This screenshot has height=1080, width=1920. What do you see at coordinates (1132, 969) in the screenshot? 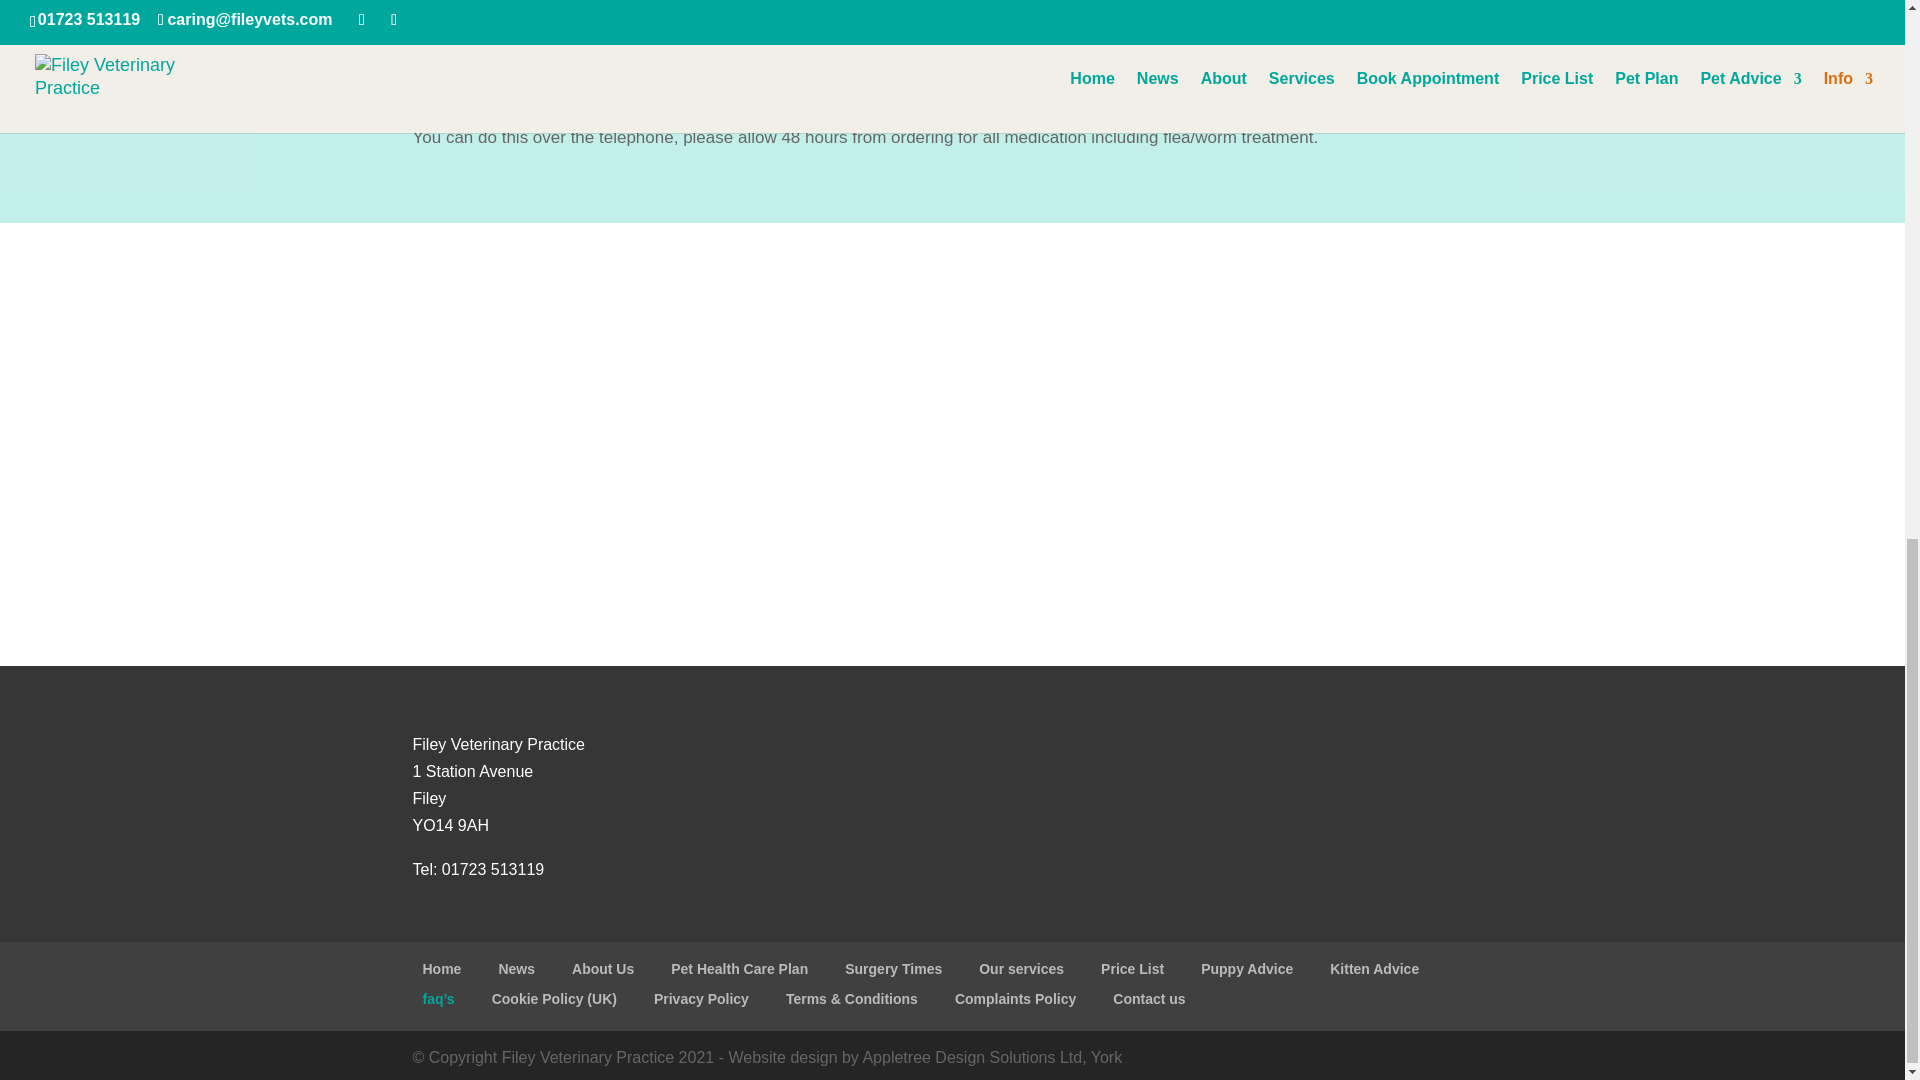
I see `Price List` at bounding box center [1132, 969].